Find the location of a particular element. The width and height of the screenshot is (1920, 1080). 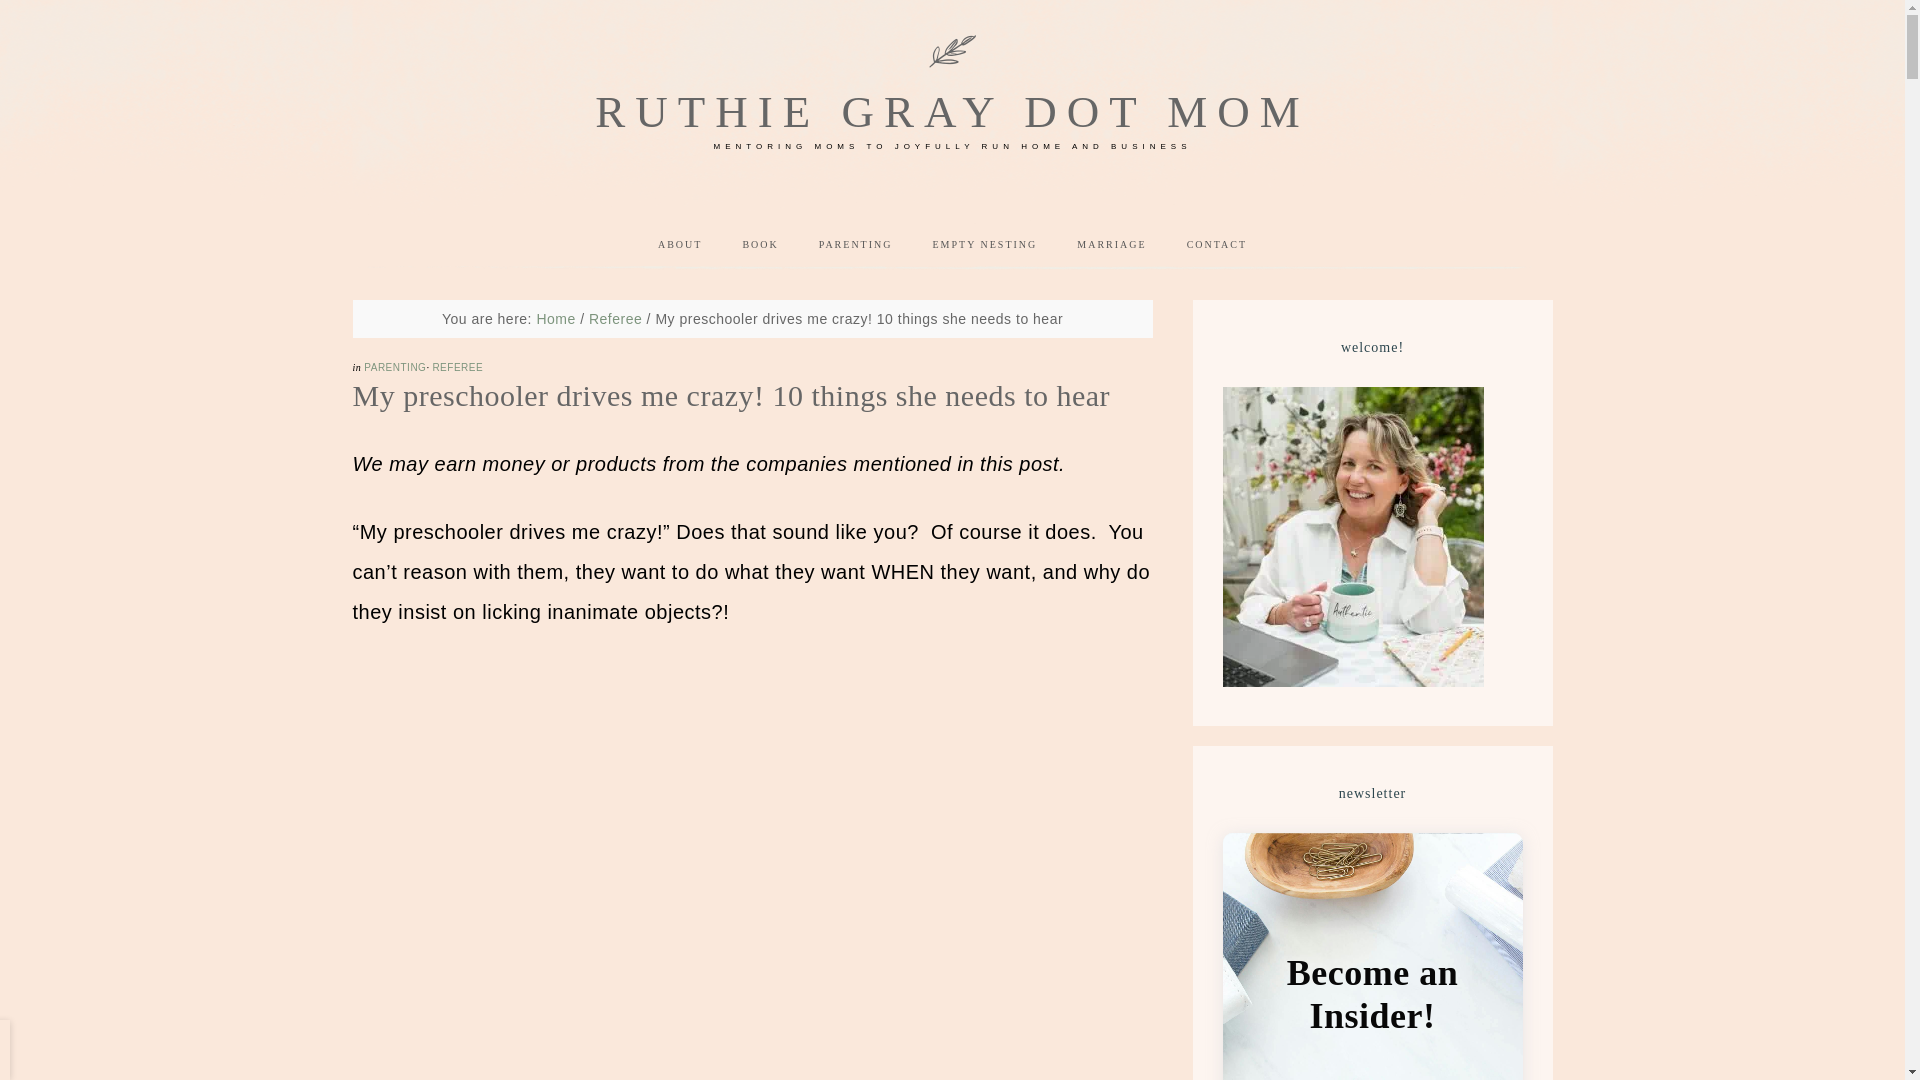

PARENTING is located at coordinates (856, 245).